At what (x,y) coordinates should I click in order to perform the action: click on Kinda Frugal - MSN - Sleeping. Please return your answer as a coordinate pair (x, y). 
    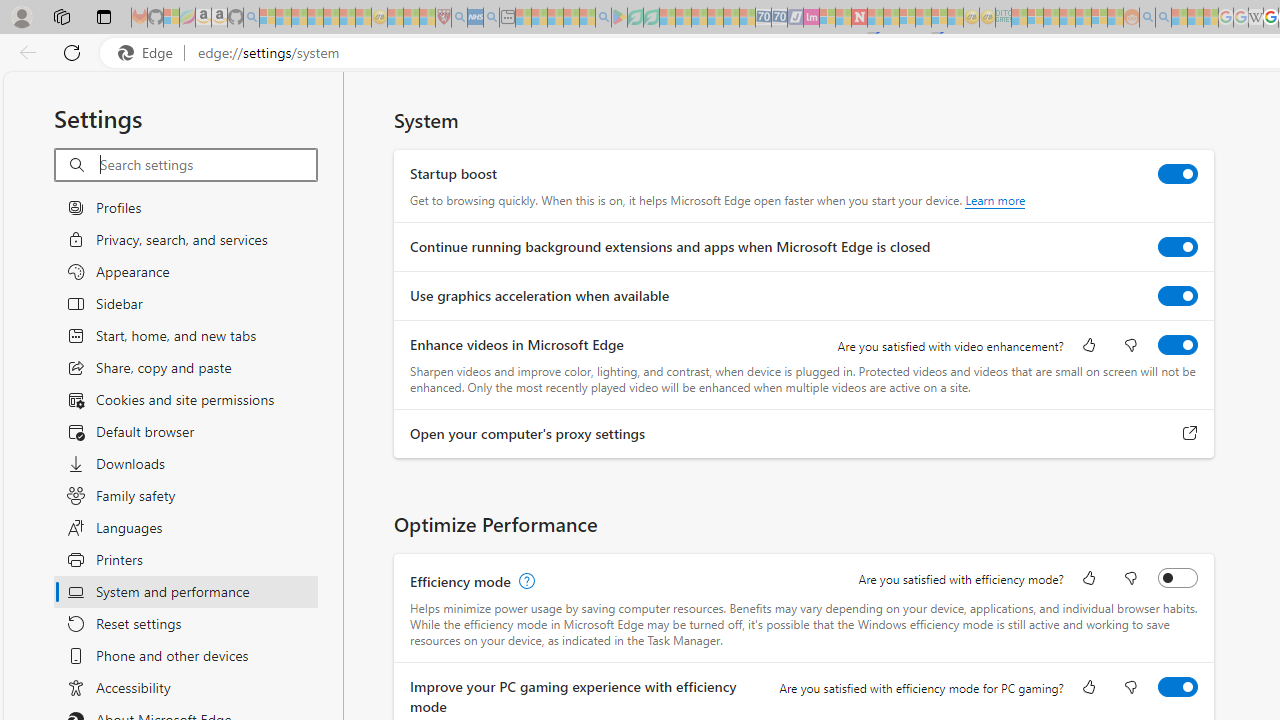
    Looking at the image, I should click on (1083, 18).